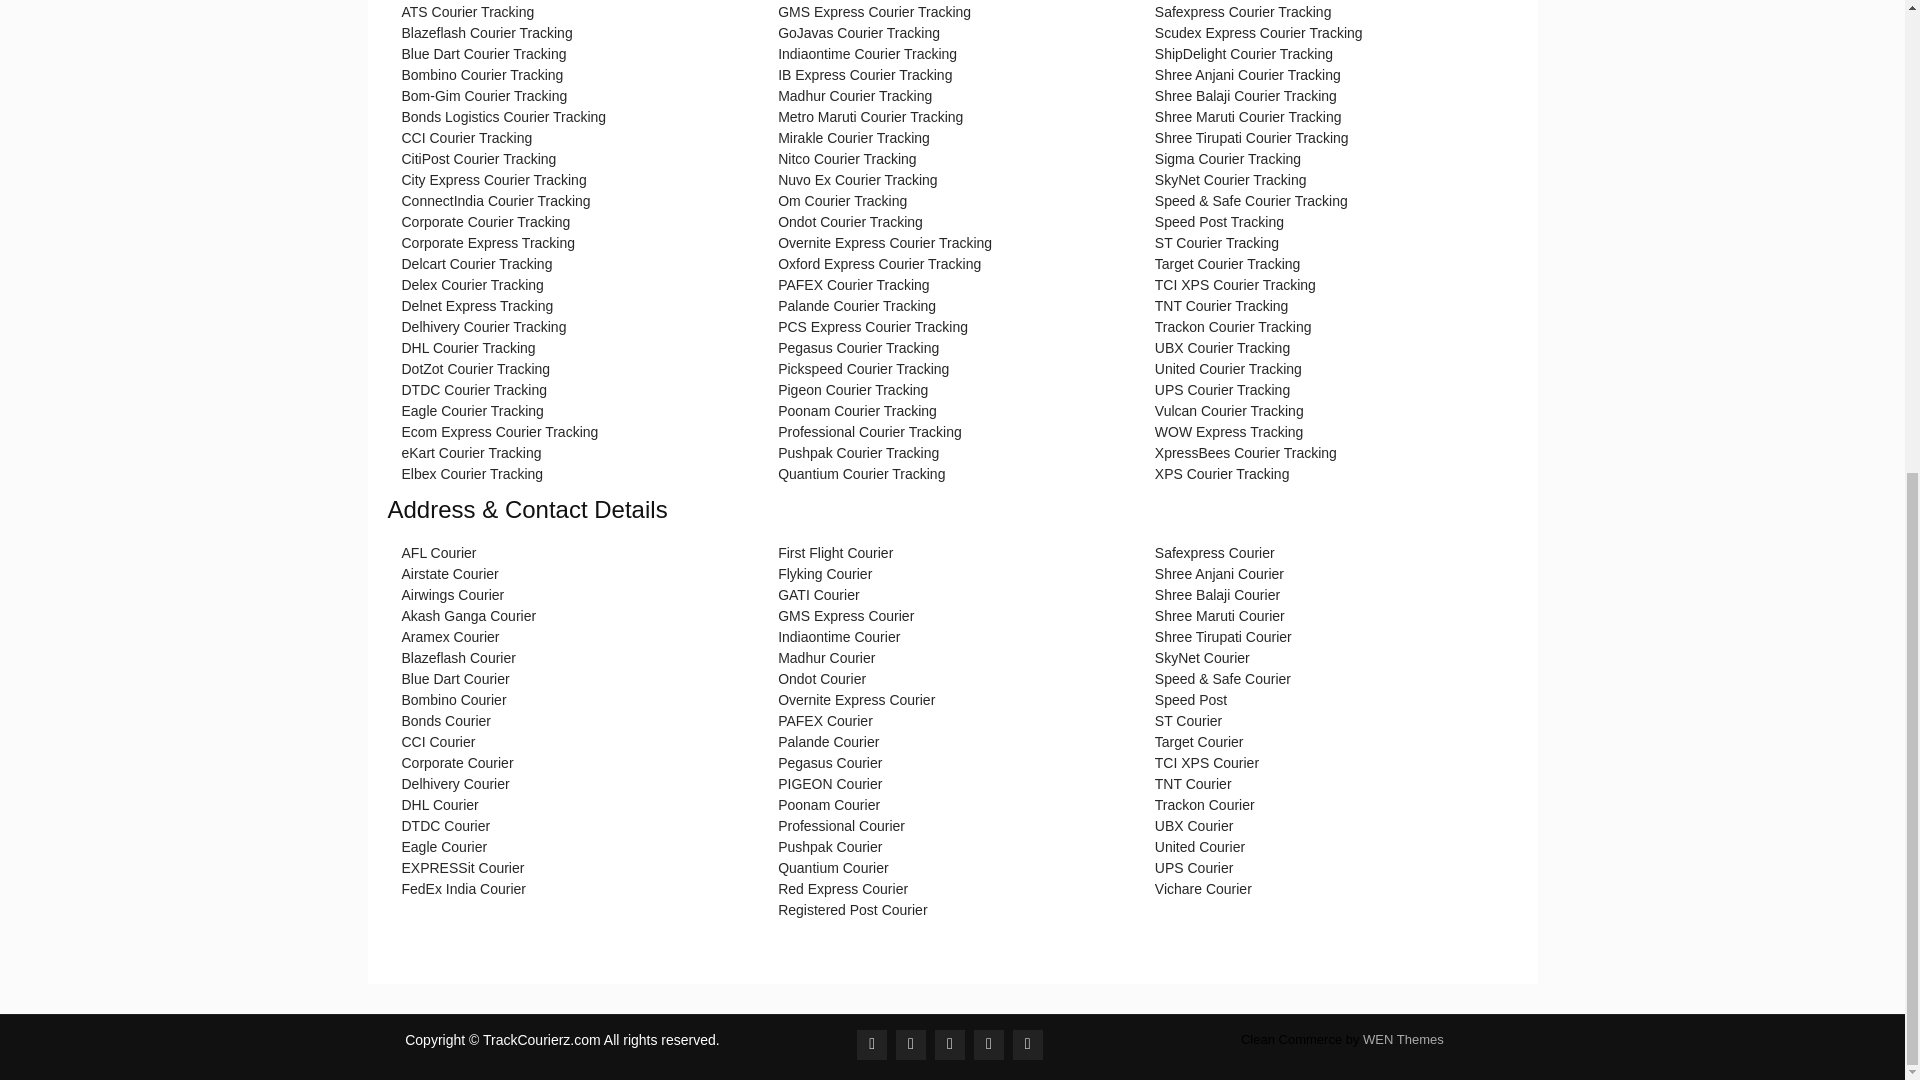 This screenshot has width=1920, height=1080. Describe the element at coordinates (486, 32) in the screenshot. I see `Blazeflash Courier Tracking` at that location.